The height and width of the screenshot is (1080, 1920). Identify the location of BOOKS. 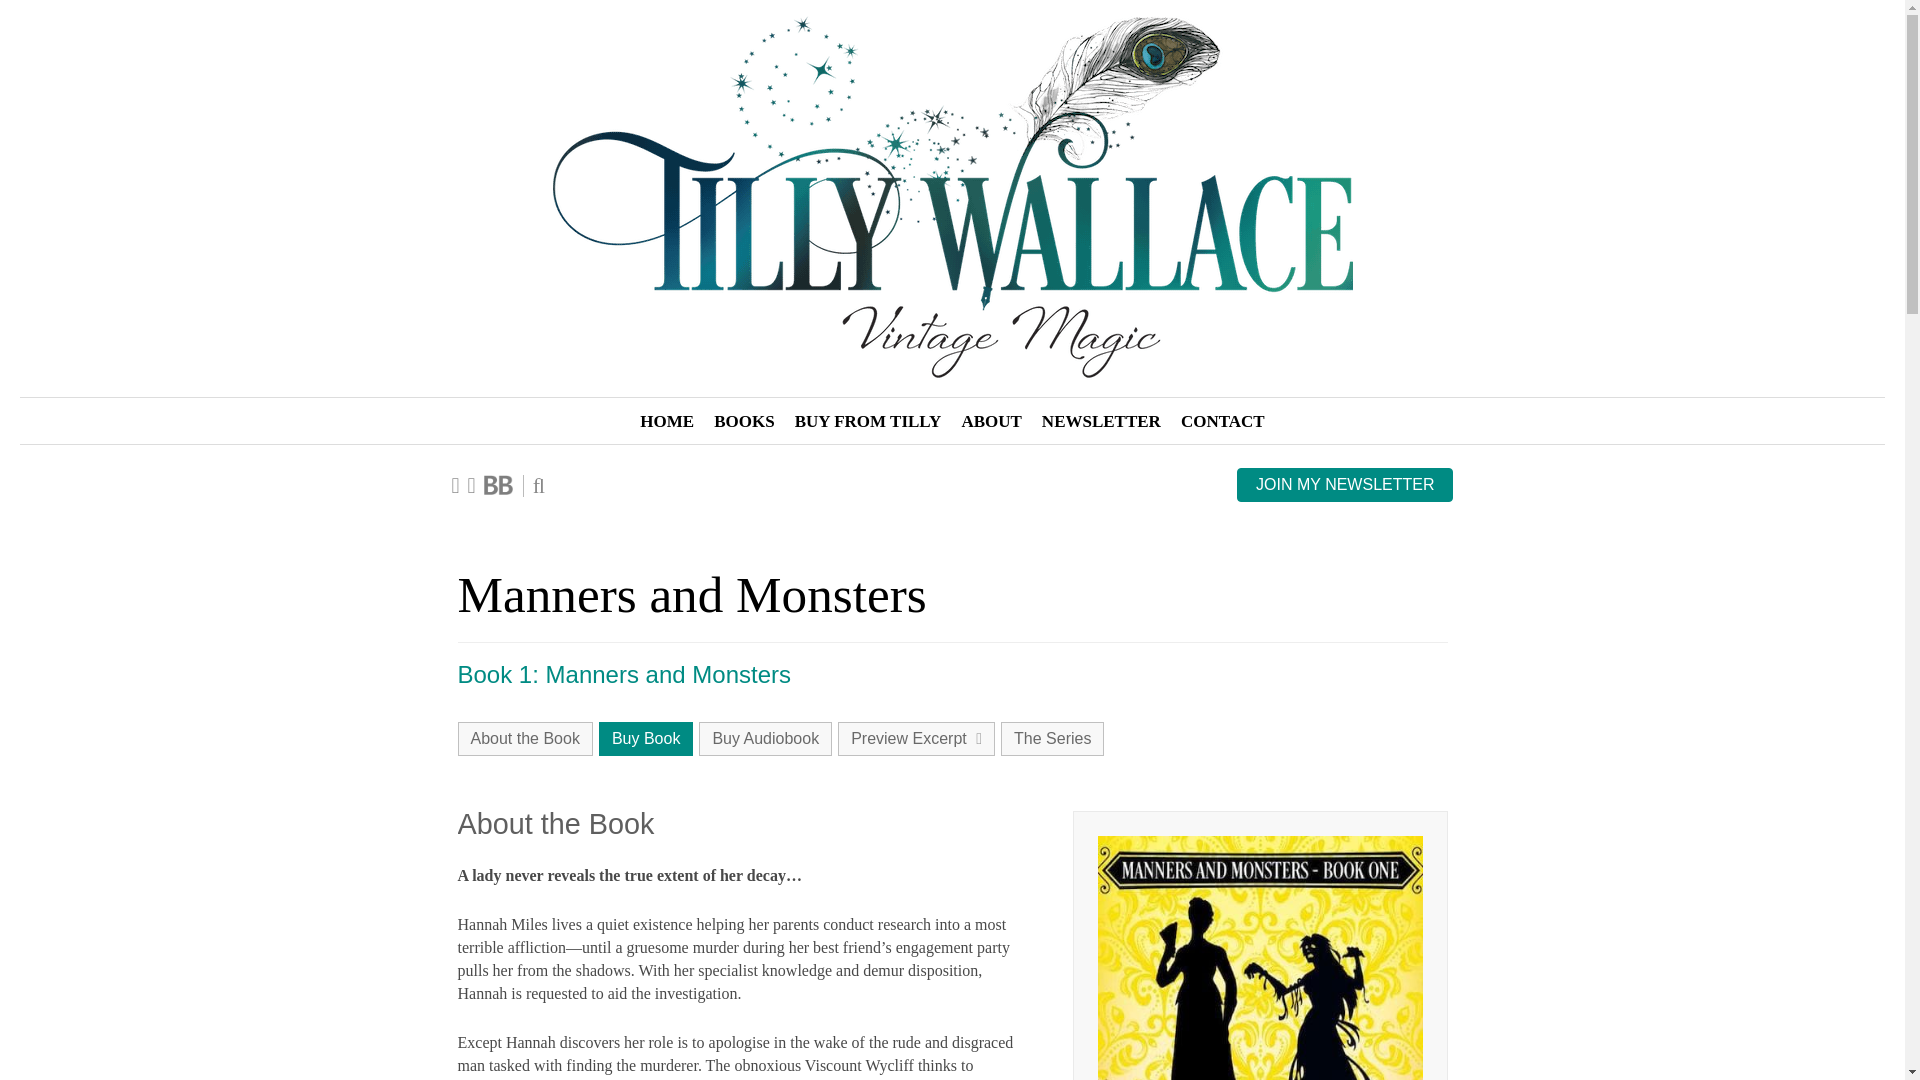
(744, 422).